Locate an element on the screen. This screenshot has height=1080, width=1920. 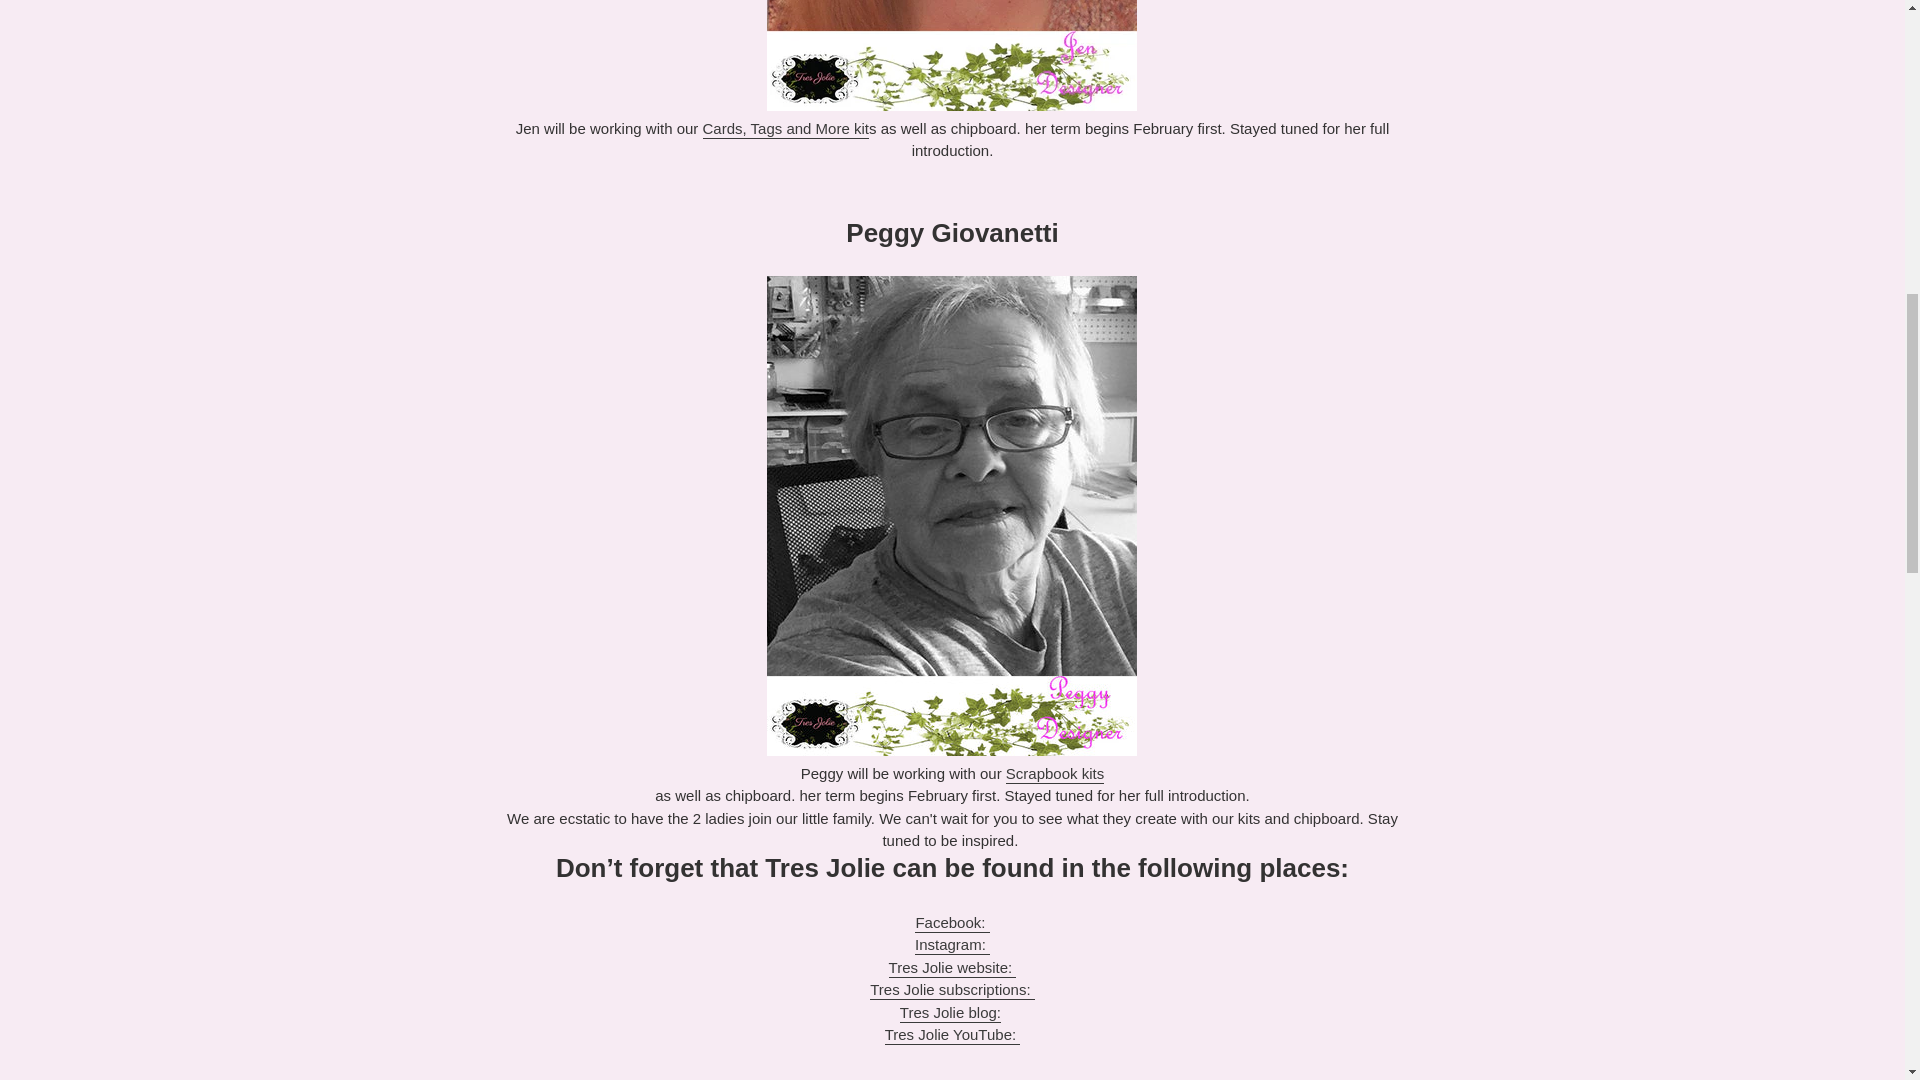
Tres Jolie Facebook page is located at coordinates (952, 923).